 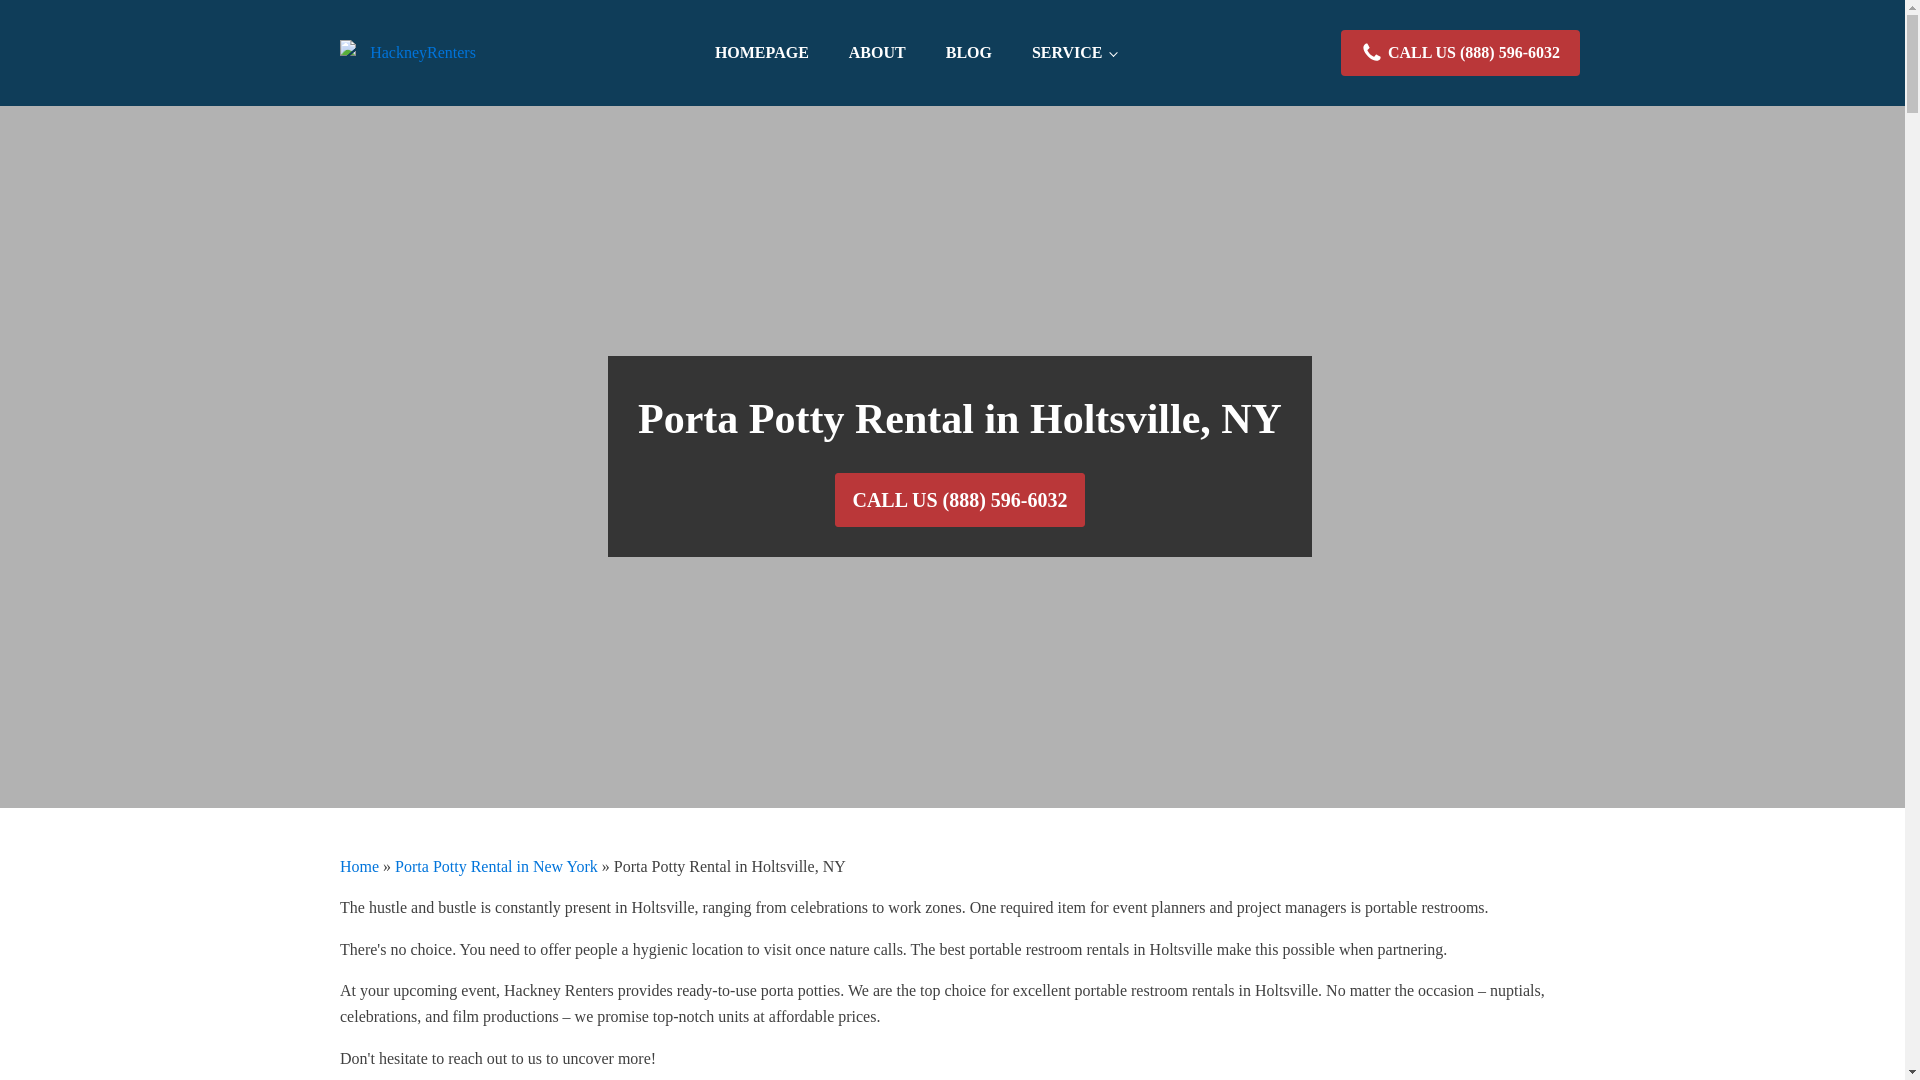 What do you see at coordinates (496, 866) in the screenshot?
I see `Porta Potty Rental in New York` at bounding box center [496, 866].